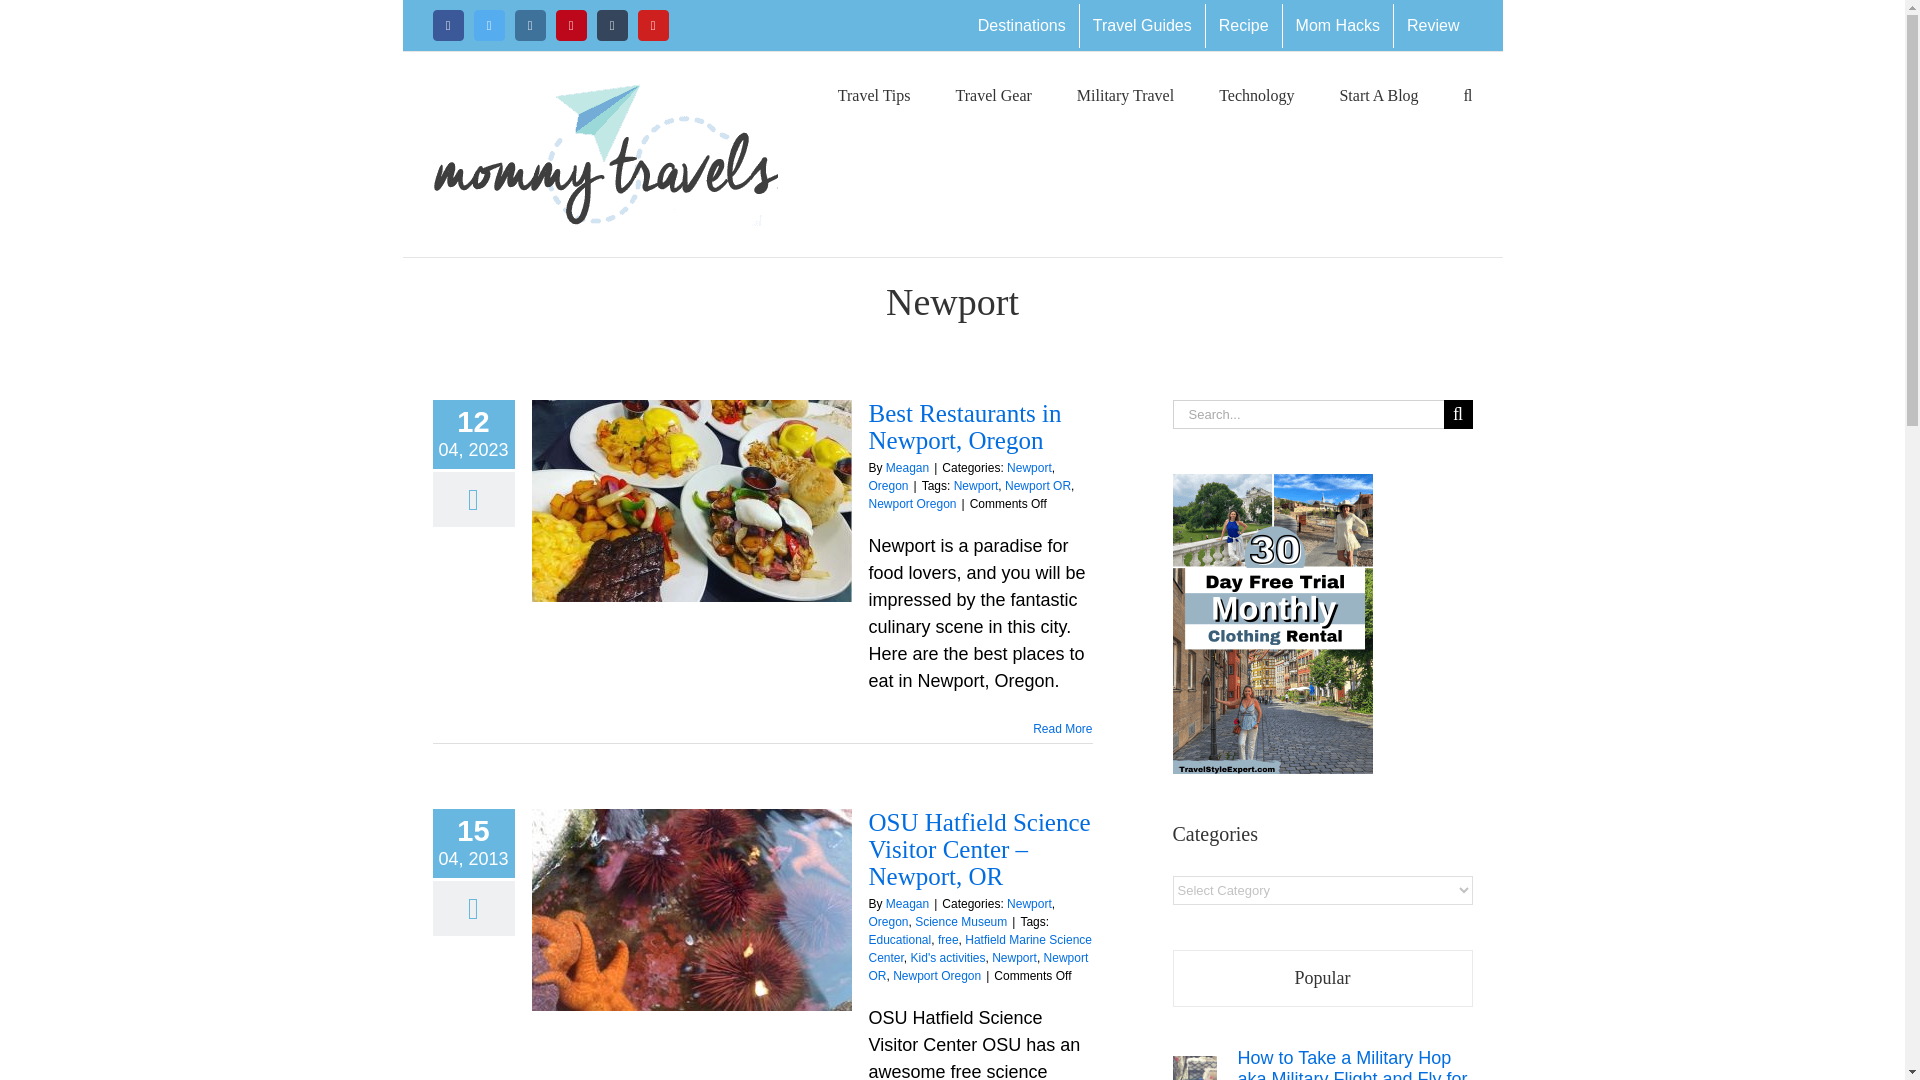  I want to click on Instagram, so click(530, 25).